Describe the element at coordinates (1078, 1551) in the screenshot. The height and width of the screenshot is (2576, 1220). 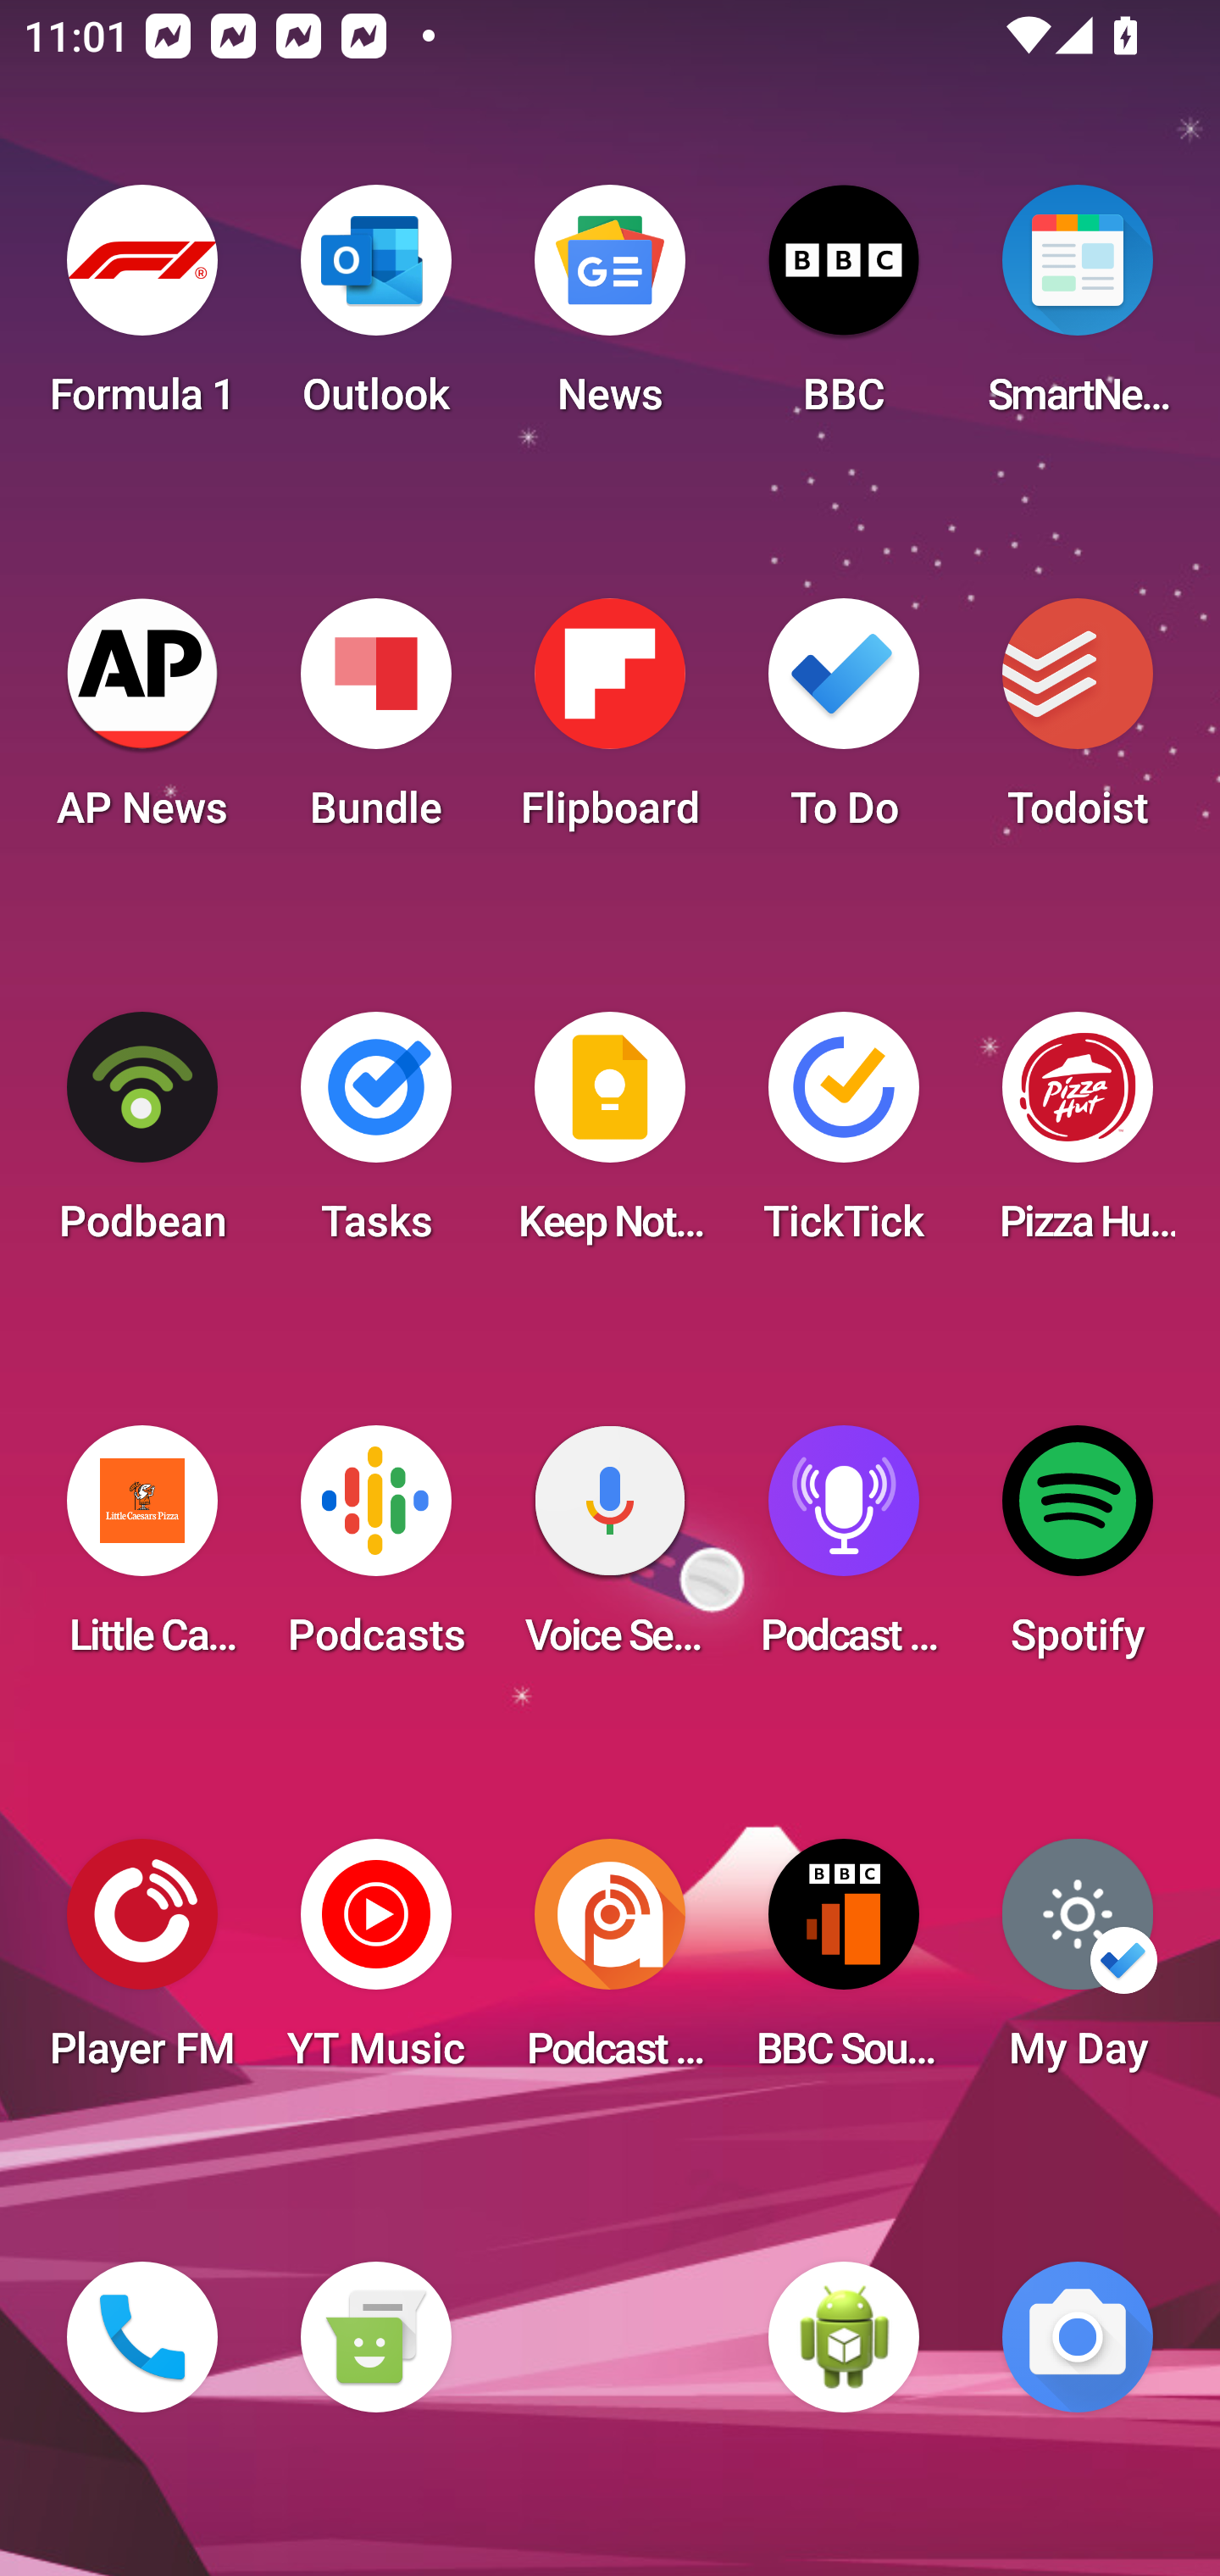
I see `Spotify` at that location.